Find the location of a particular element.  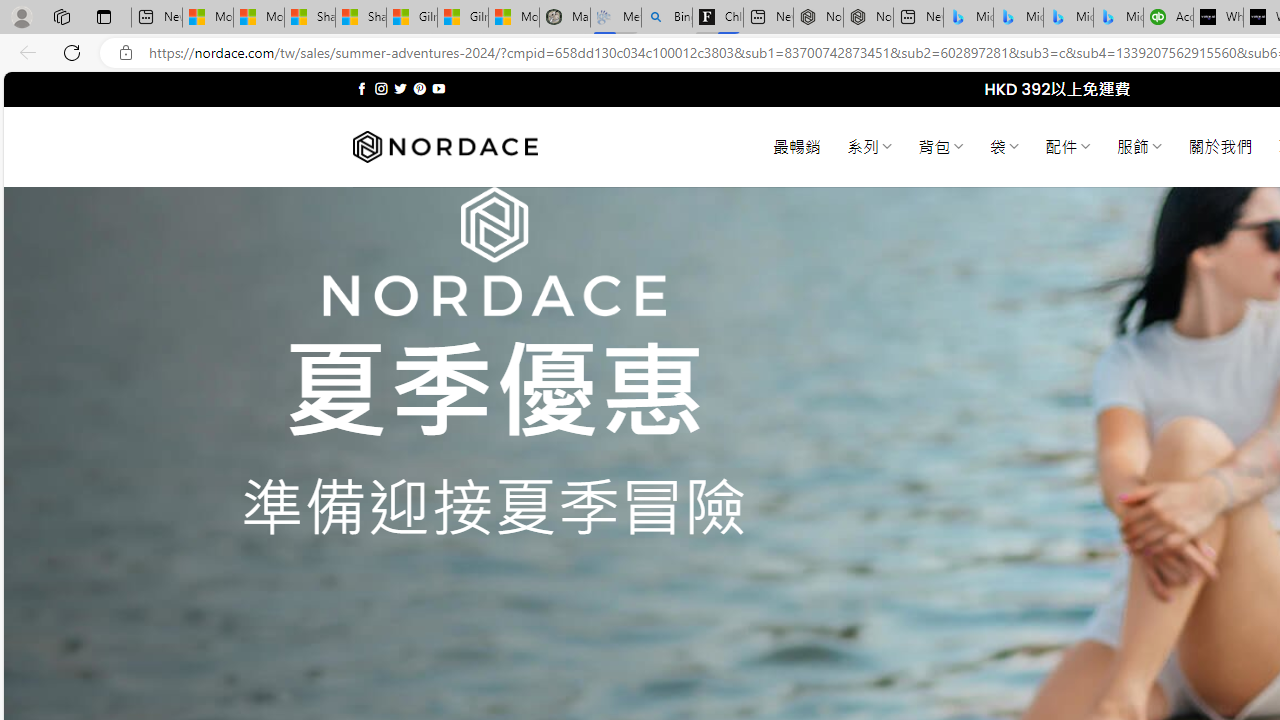

Chloe Sorvino is located at coordinates (718, 18).